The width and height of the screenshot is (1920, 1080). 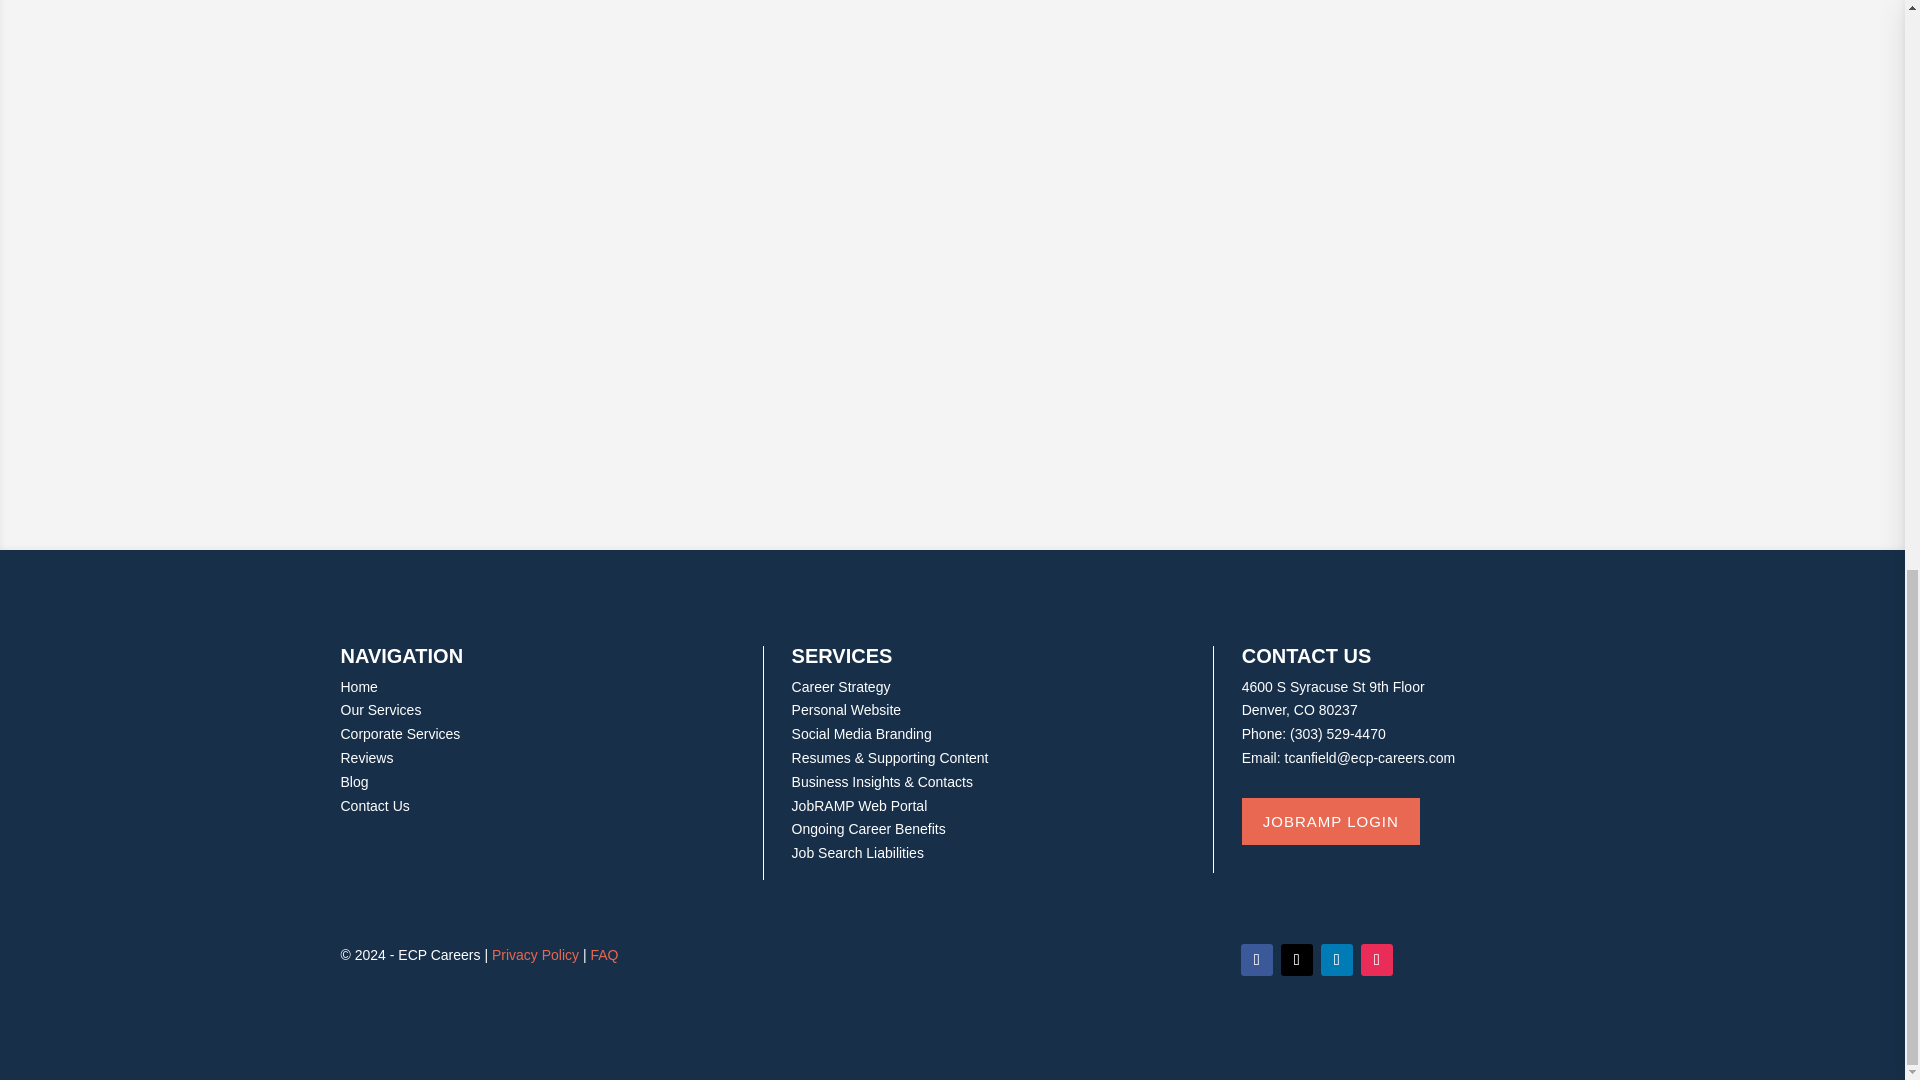 I want to click on Follow on LinkedIn, so click(x=1336, y=960).